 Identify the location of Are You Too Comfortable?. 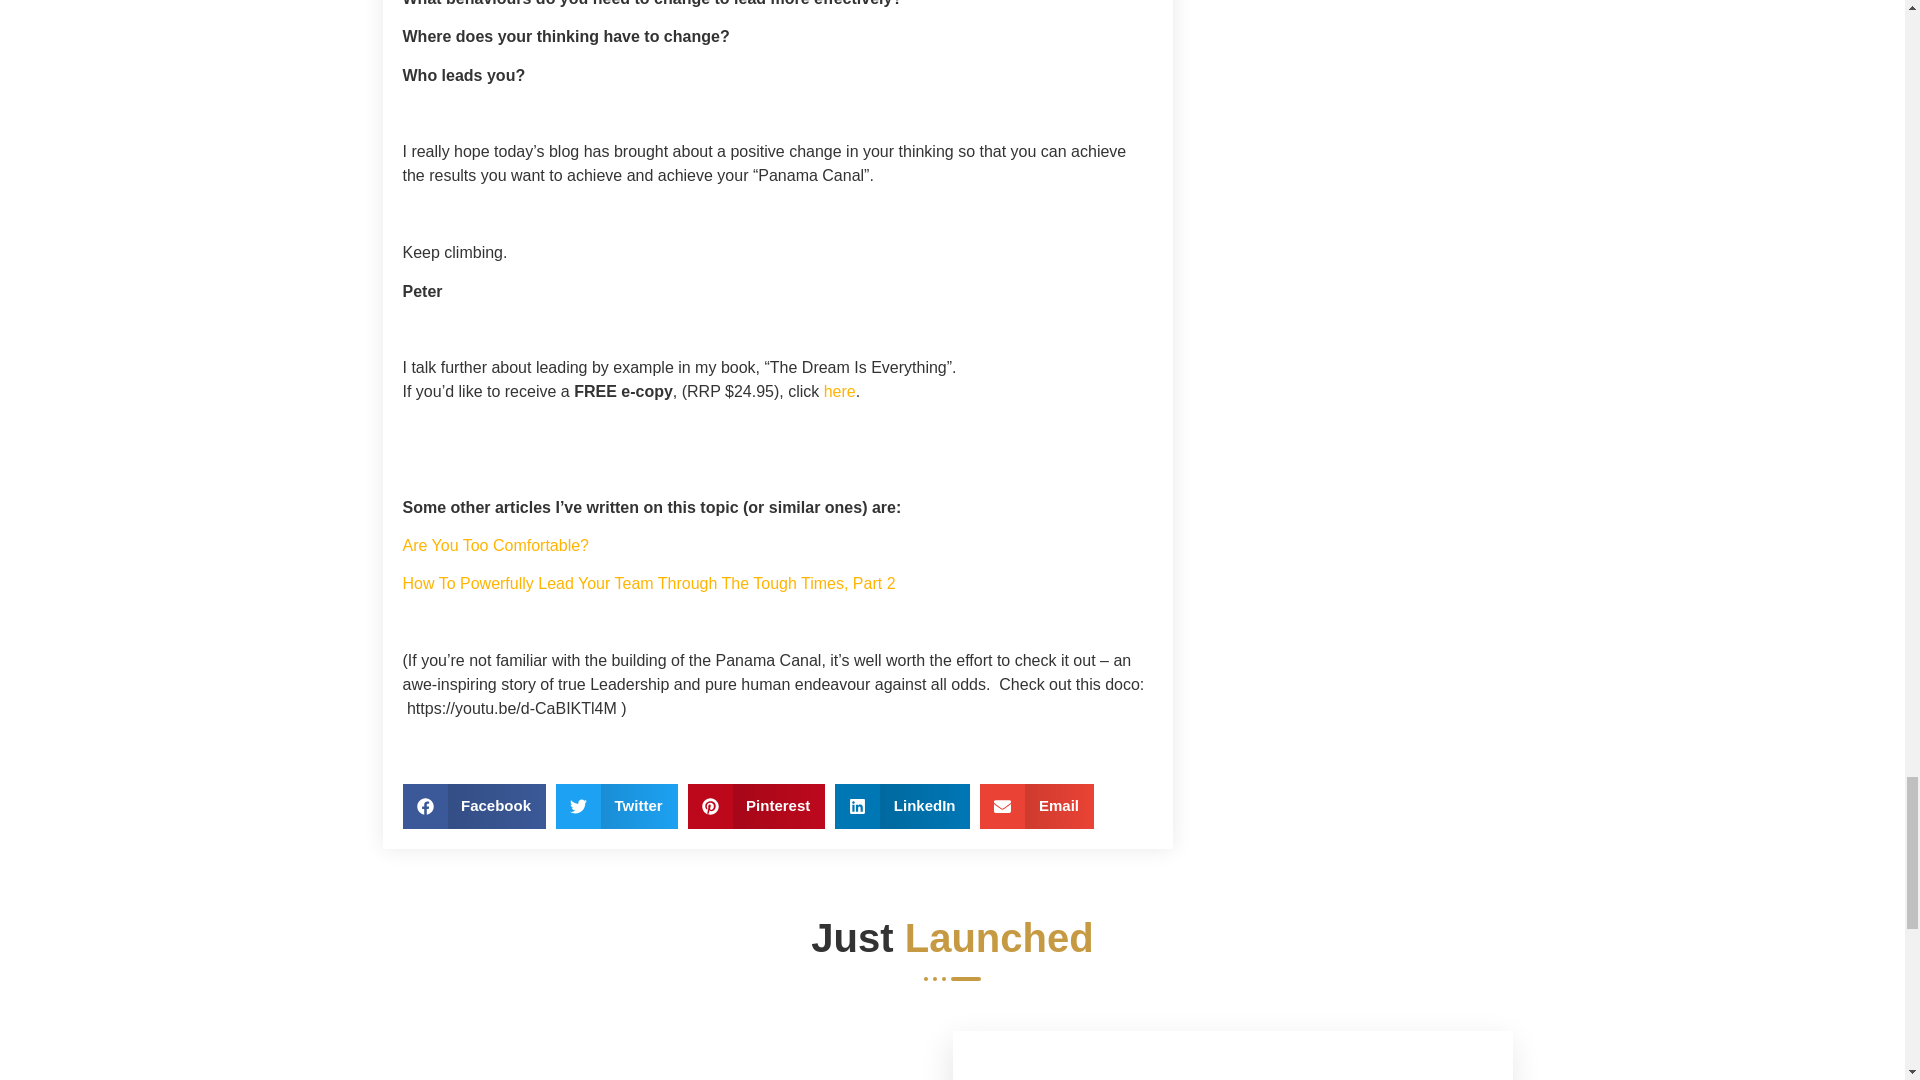
(495, 545).